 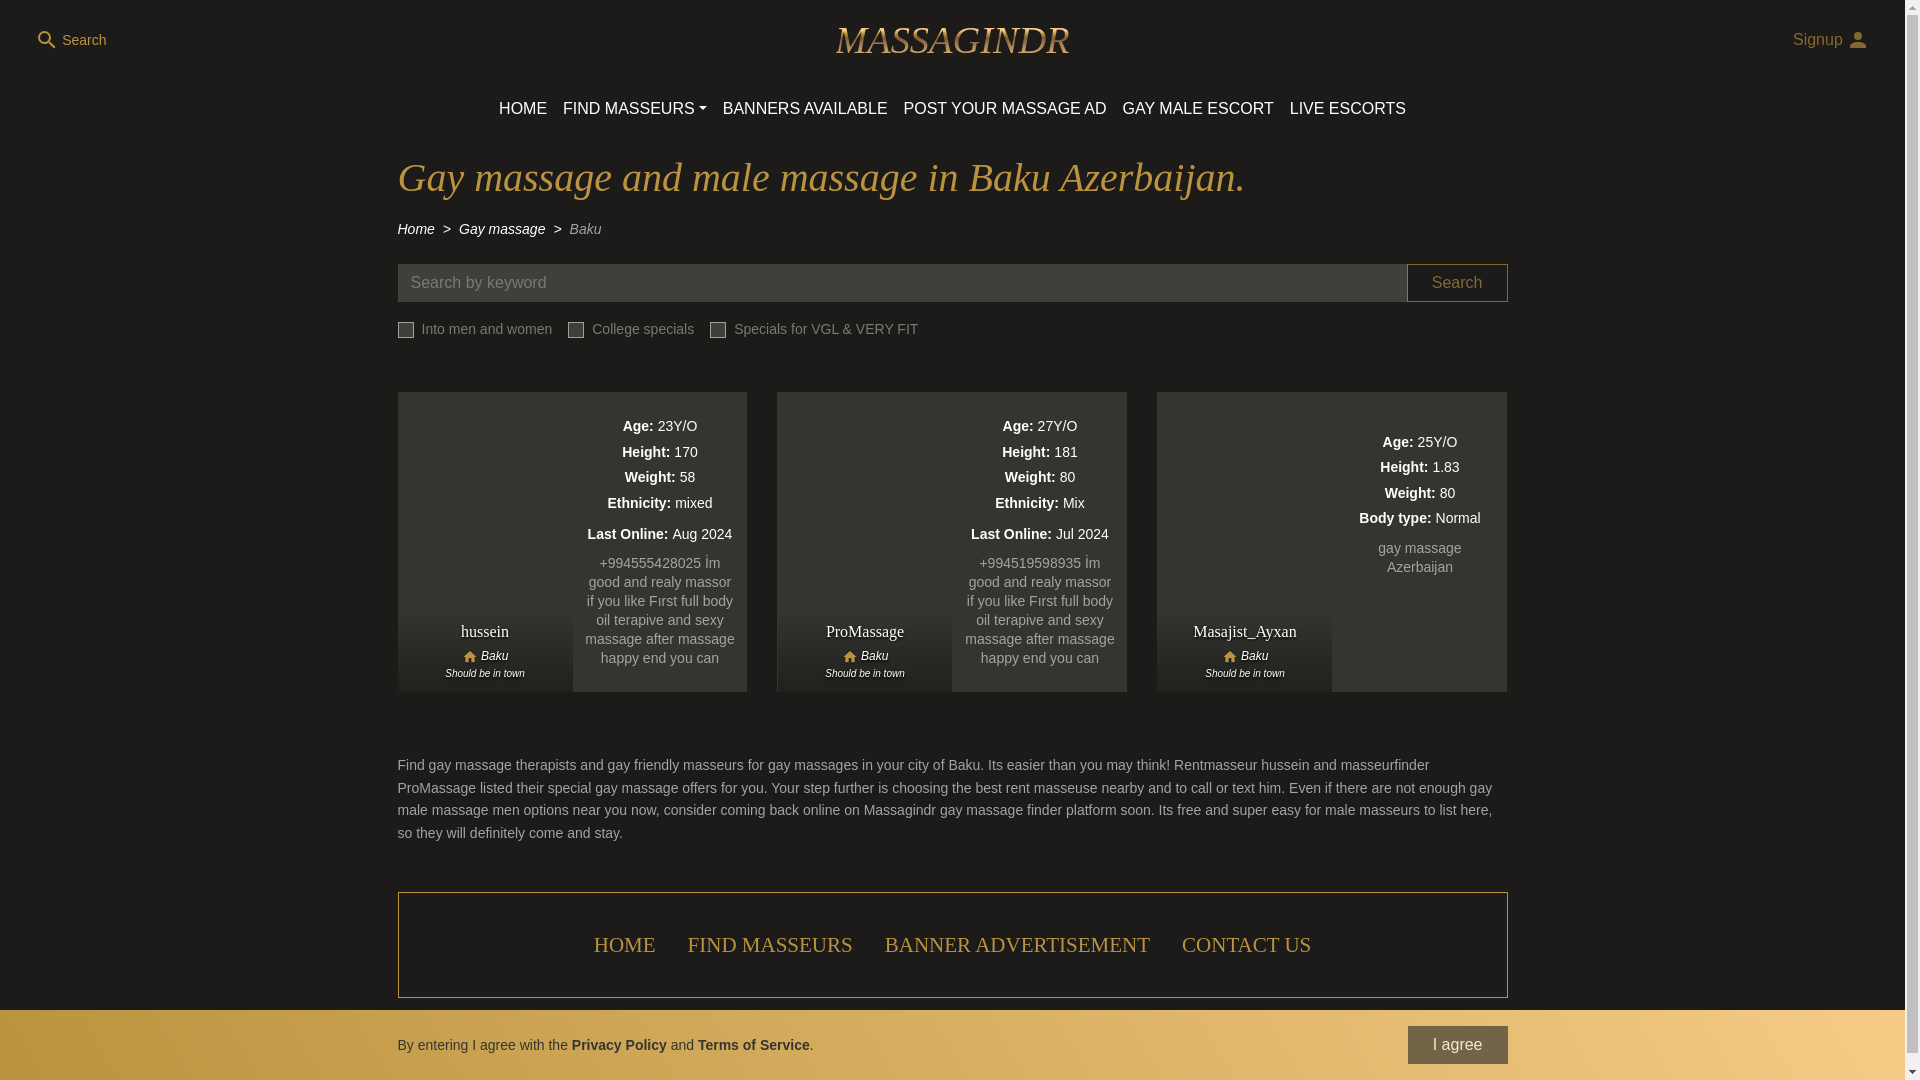 I want to click on I agree, so click(x=1457, y=1044).